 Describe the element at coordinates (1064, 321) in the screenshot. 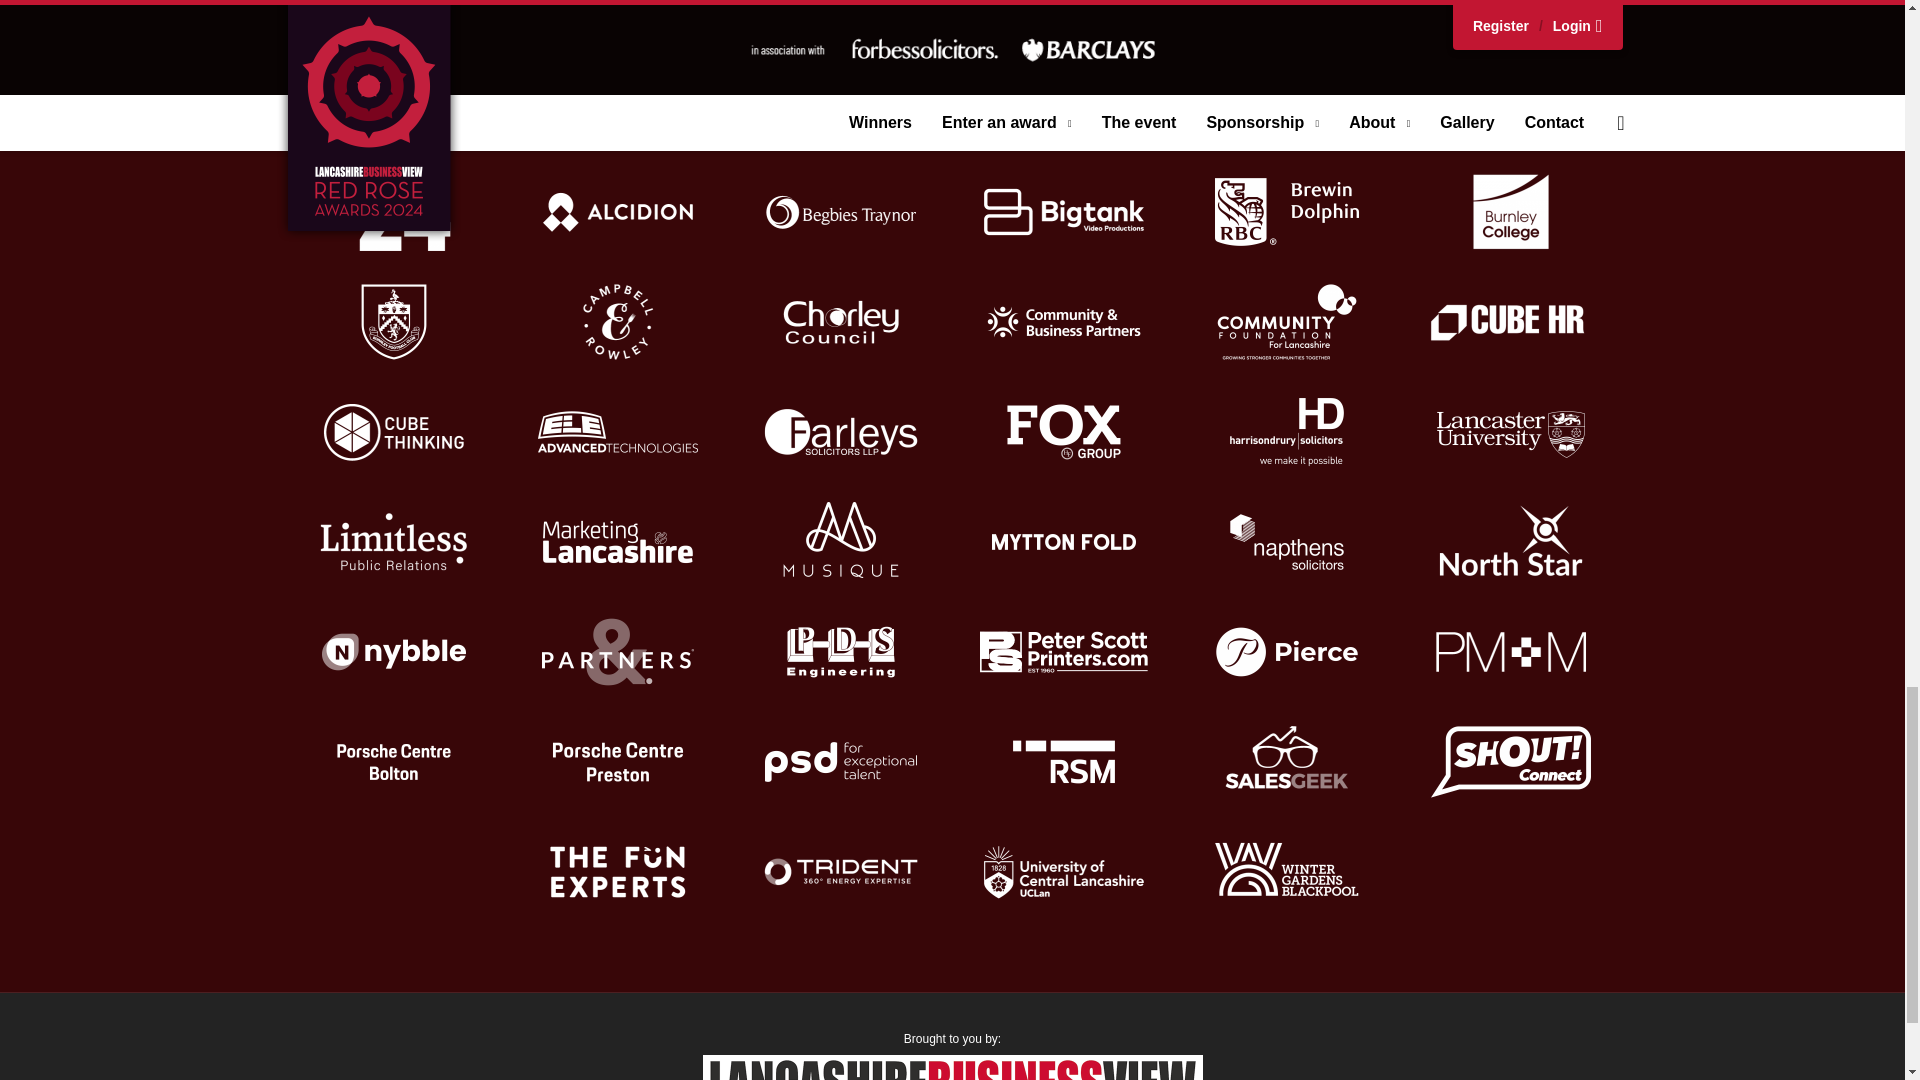

I see `Community and Business Partners` at that location.